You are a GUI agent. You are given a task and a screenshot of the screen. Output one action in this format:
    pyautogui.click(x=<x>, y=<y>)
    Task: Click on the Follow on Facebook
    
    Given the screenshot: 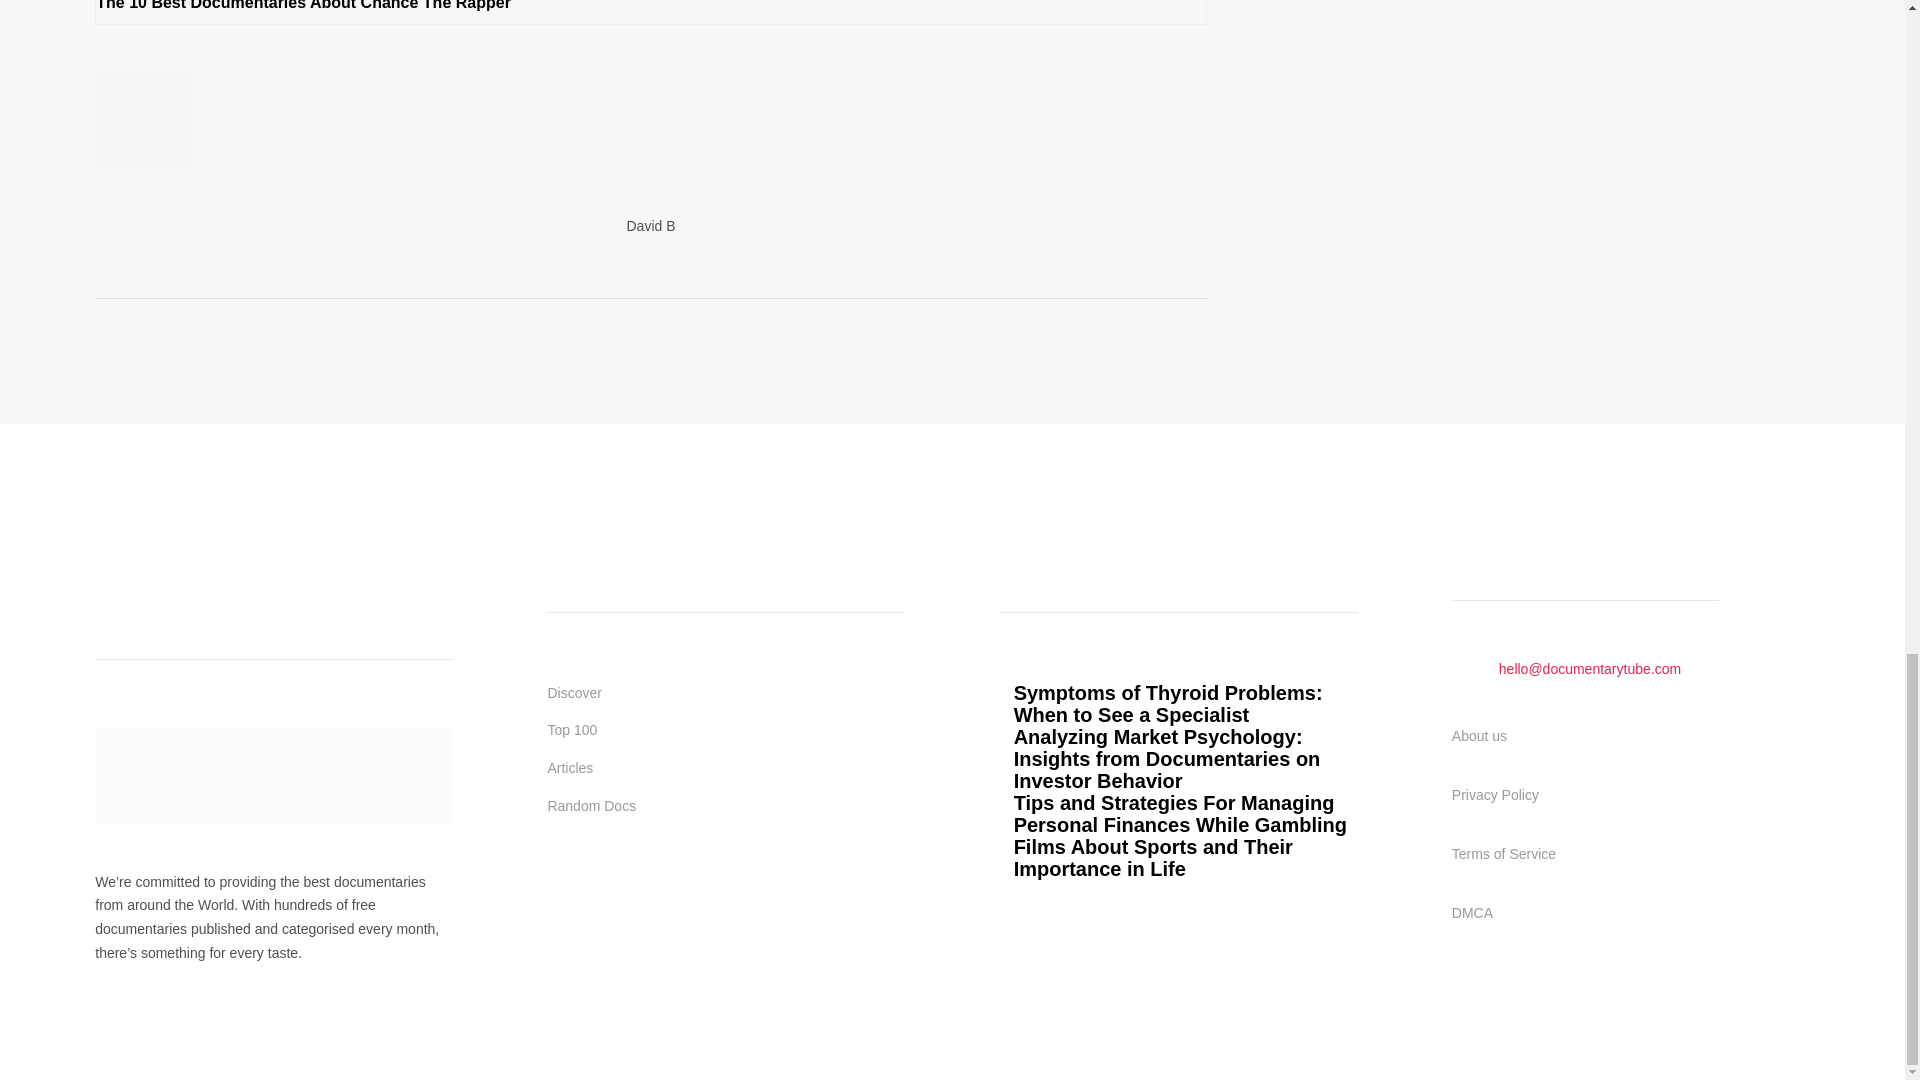 What is the action you would take?
    pyautogui.click(x=563, y=882)
    